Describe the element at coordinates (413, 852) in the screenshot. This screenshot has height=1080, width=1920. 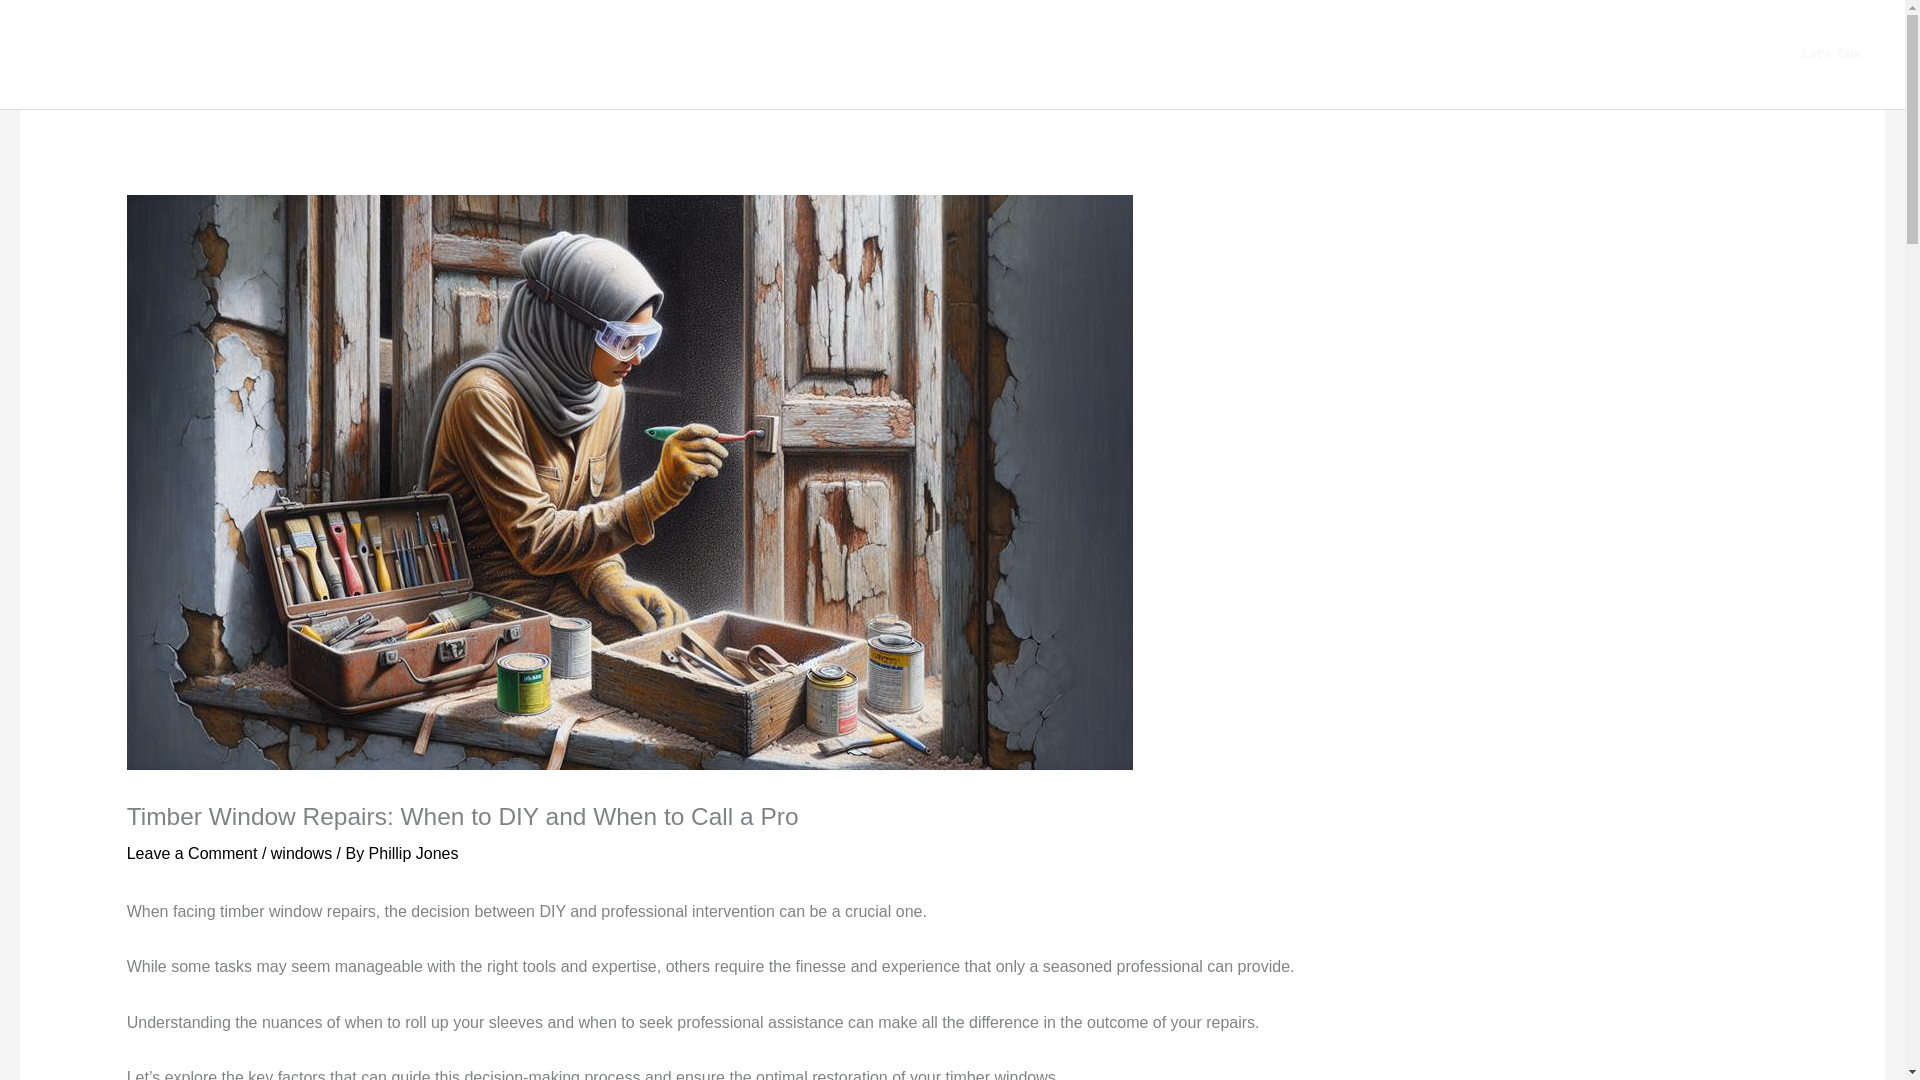
I see `View all posts by Phillip Jones` at that location.